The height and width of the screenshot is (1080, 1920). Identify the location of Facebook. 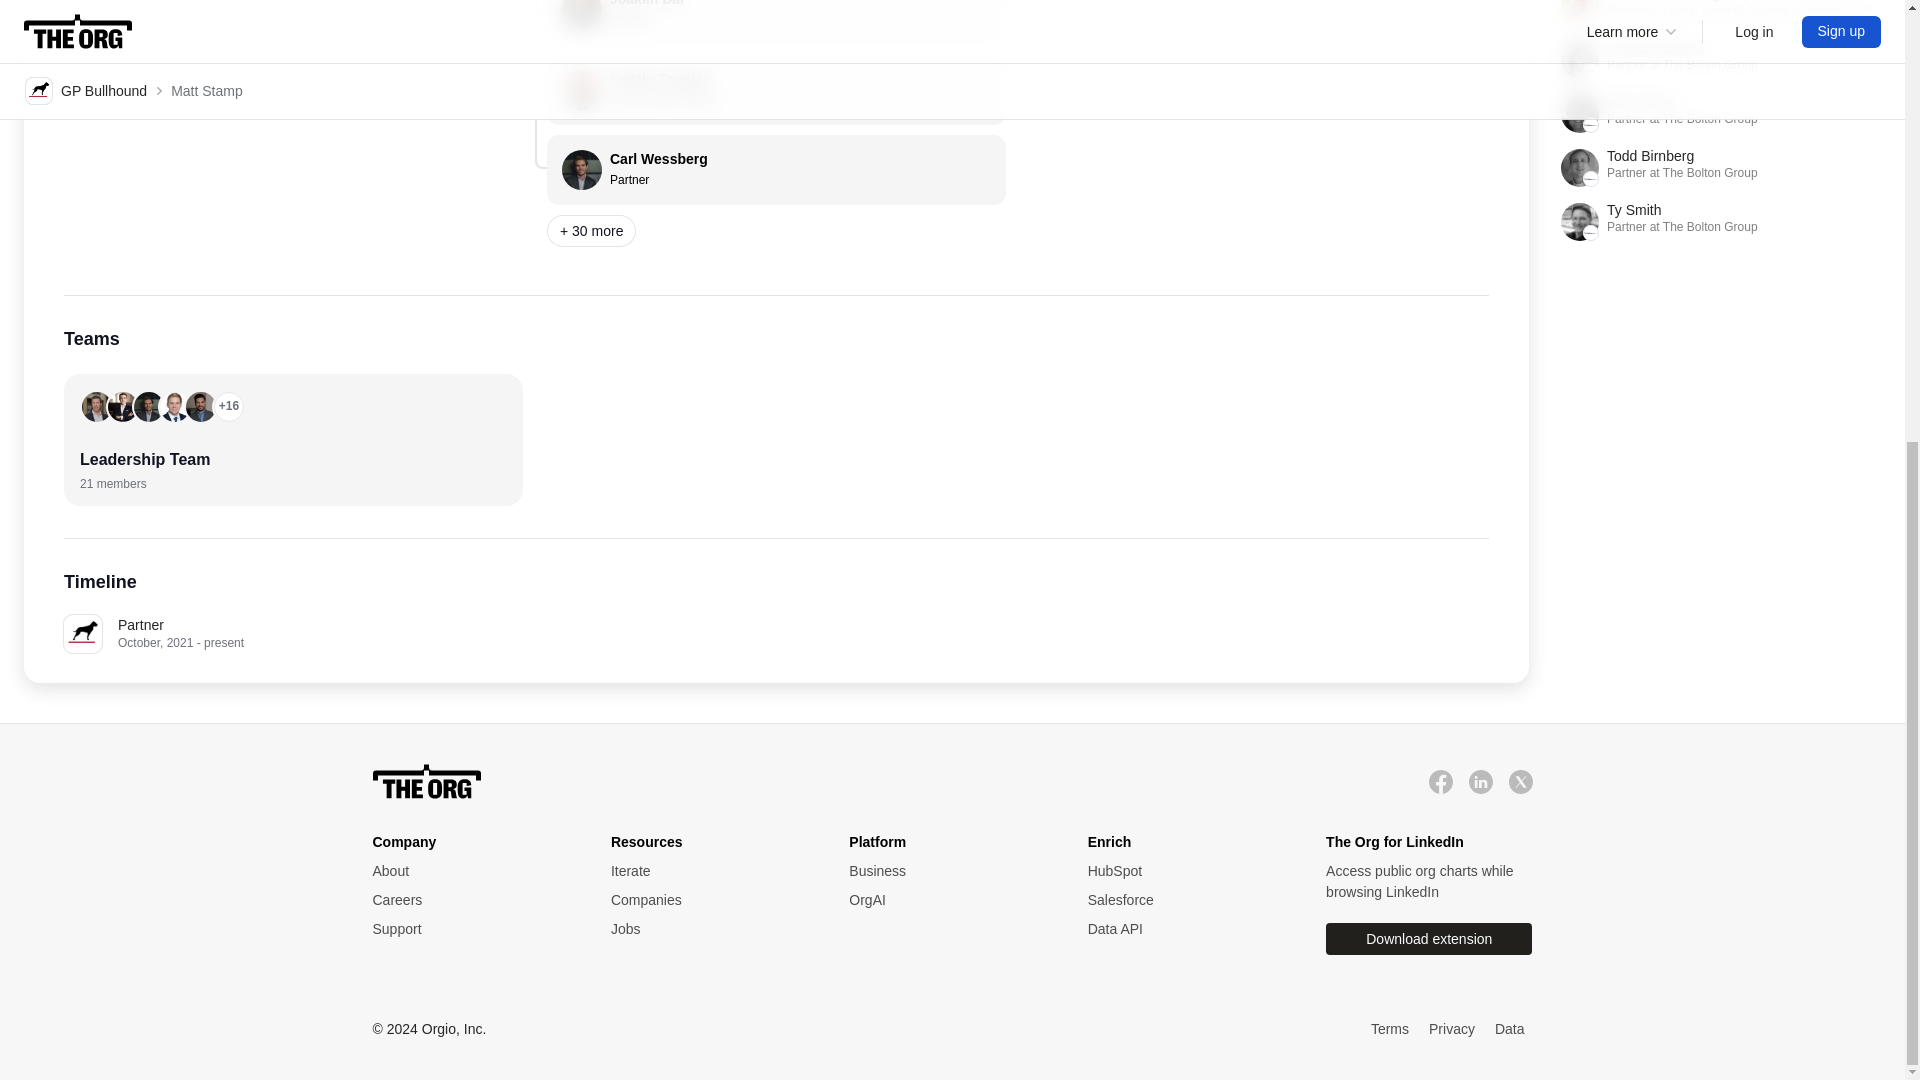
(776, 170).